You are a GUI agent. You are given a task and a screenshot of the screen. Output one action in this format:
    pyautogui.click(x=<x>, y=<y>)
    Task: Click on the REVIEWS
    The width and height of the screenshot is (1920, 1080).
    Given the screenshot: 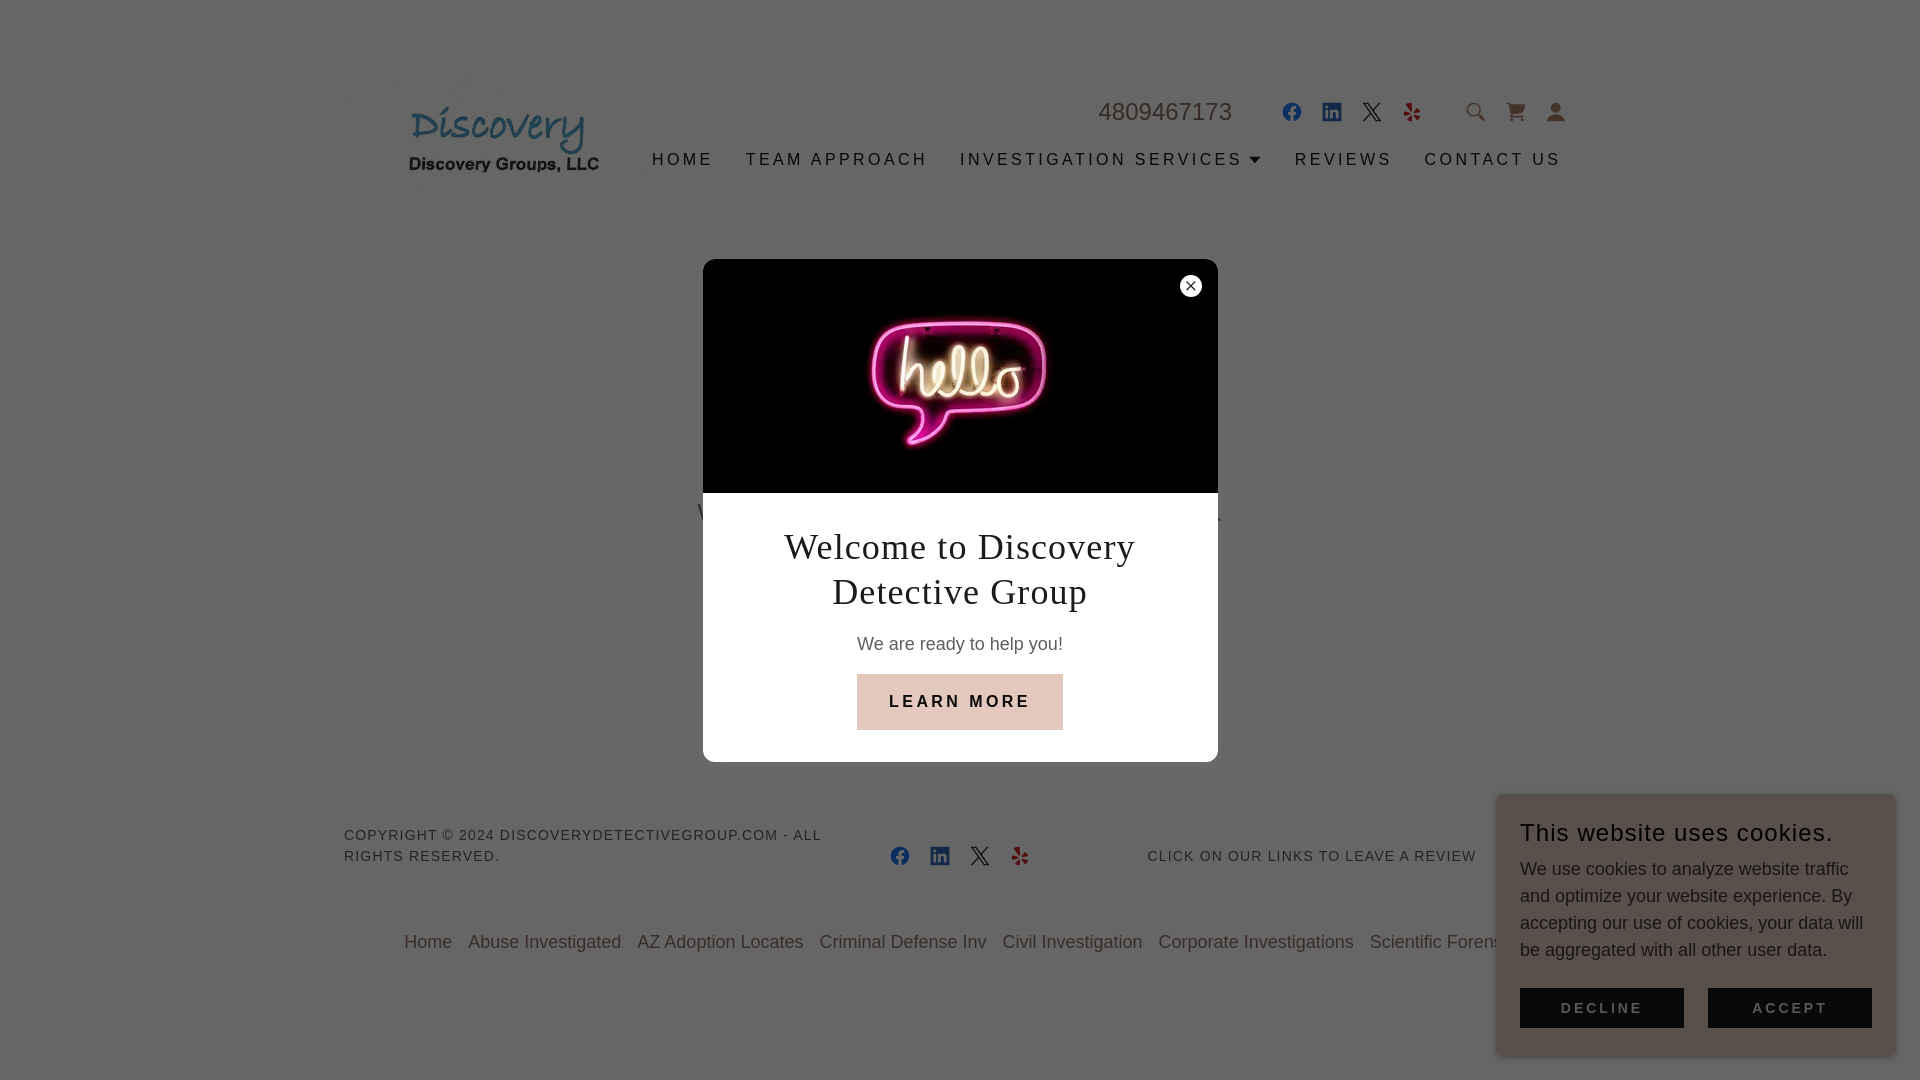 What is the action you would take?
    pyautogui.click(x=1344, y=160)
    